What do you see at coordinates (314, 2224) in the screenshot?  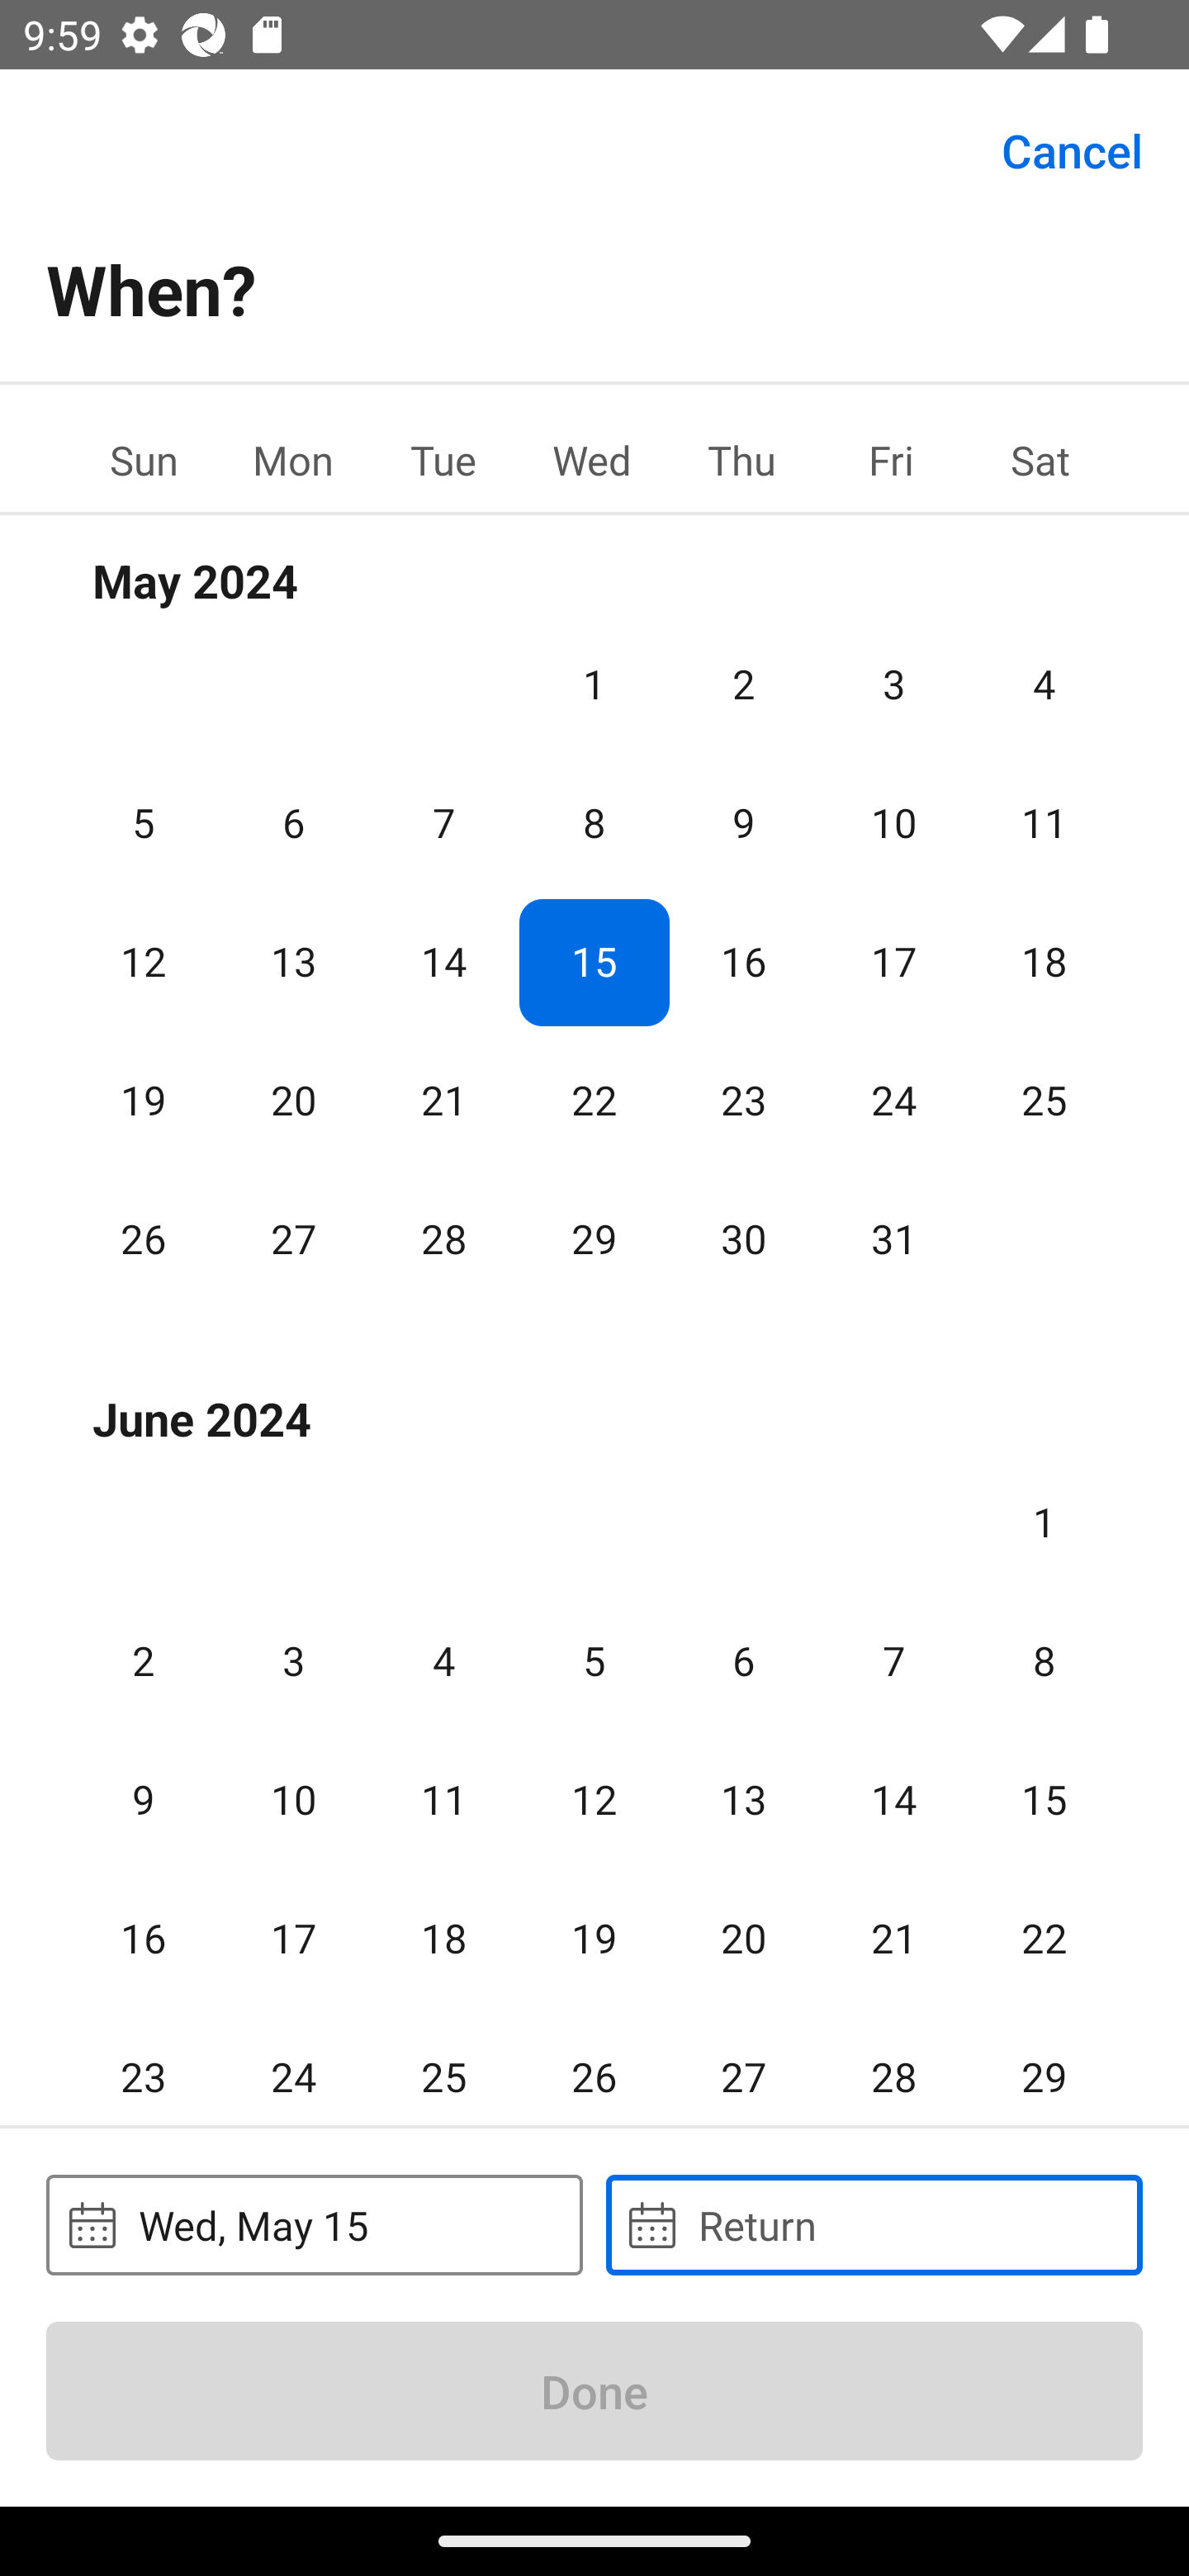 I see `Wed, May 15` at bounding box center [314, 2224].